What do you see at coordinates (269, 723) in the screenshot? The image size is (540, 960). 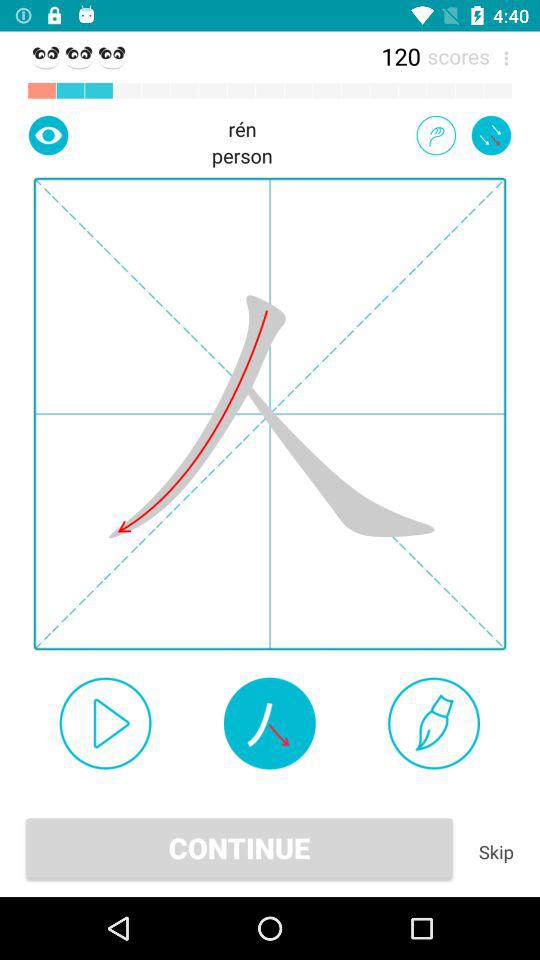 I see `moves element on screen` at bounding box center [269, 723].